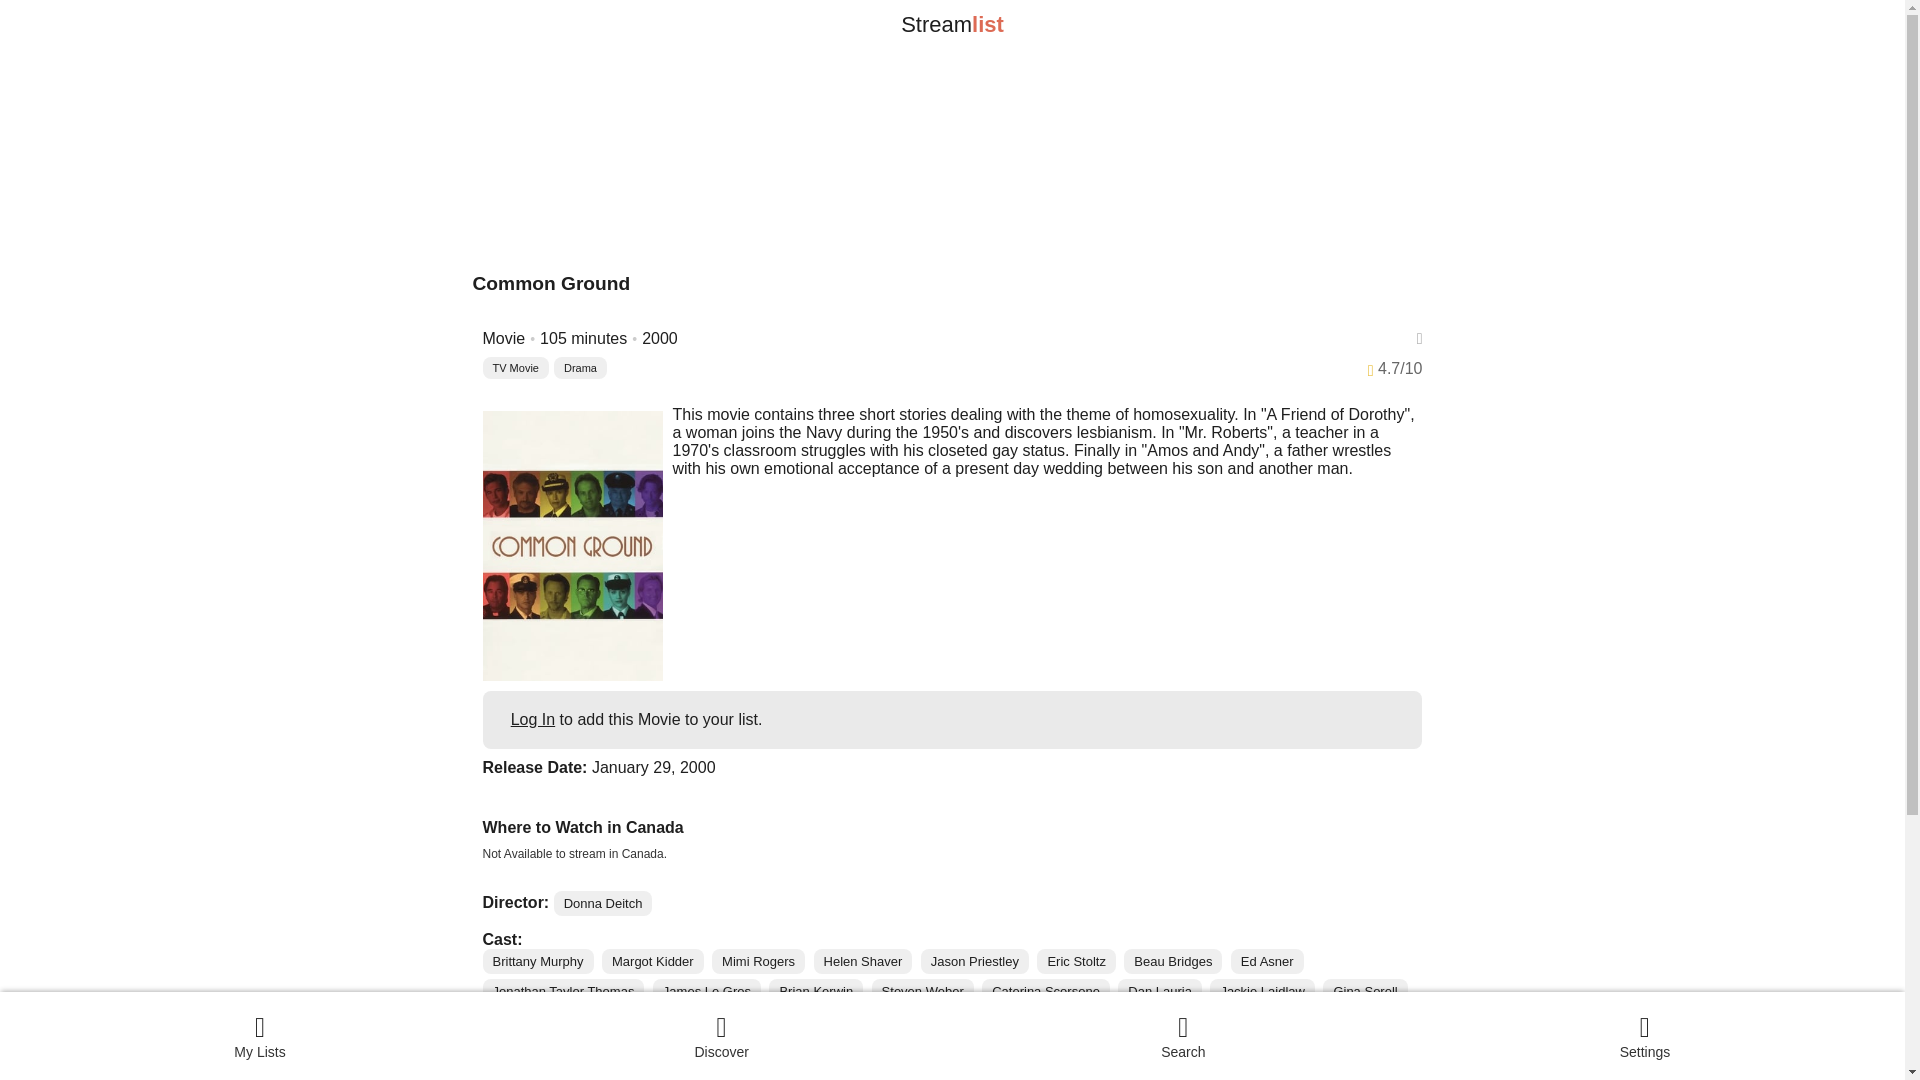 This screenshot has width=1920, height=1080. I want to click on Eric Stoltz, so click(1076, 962).